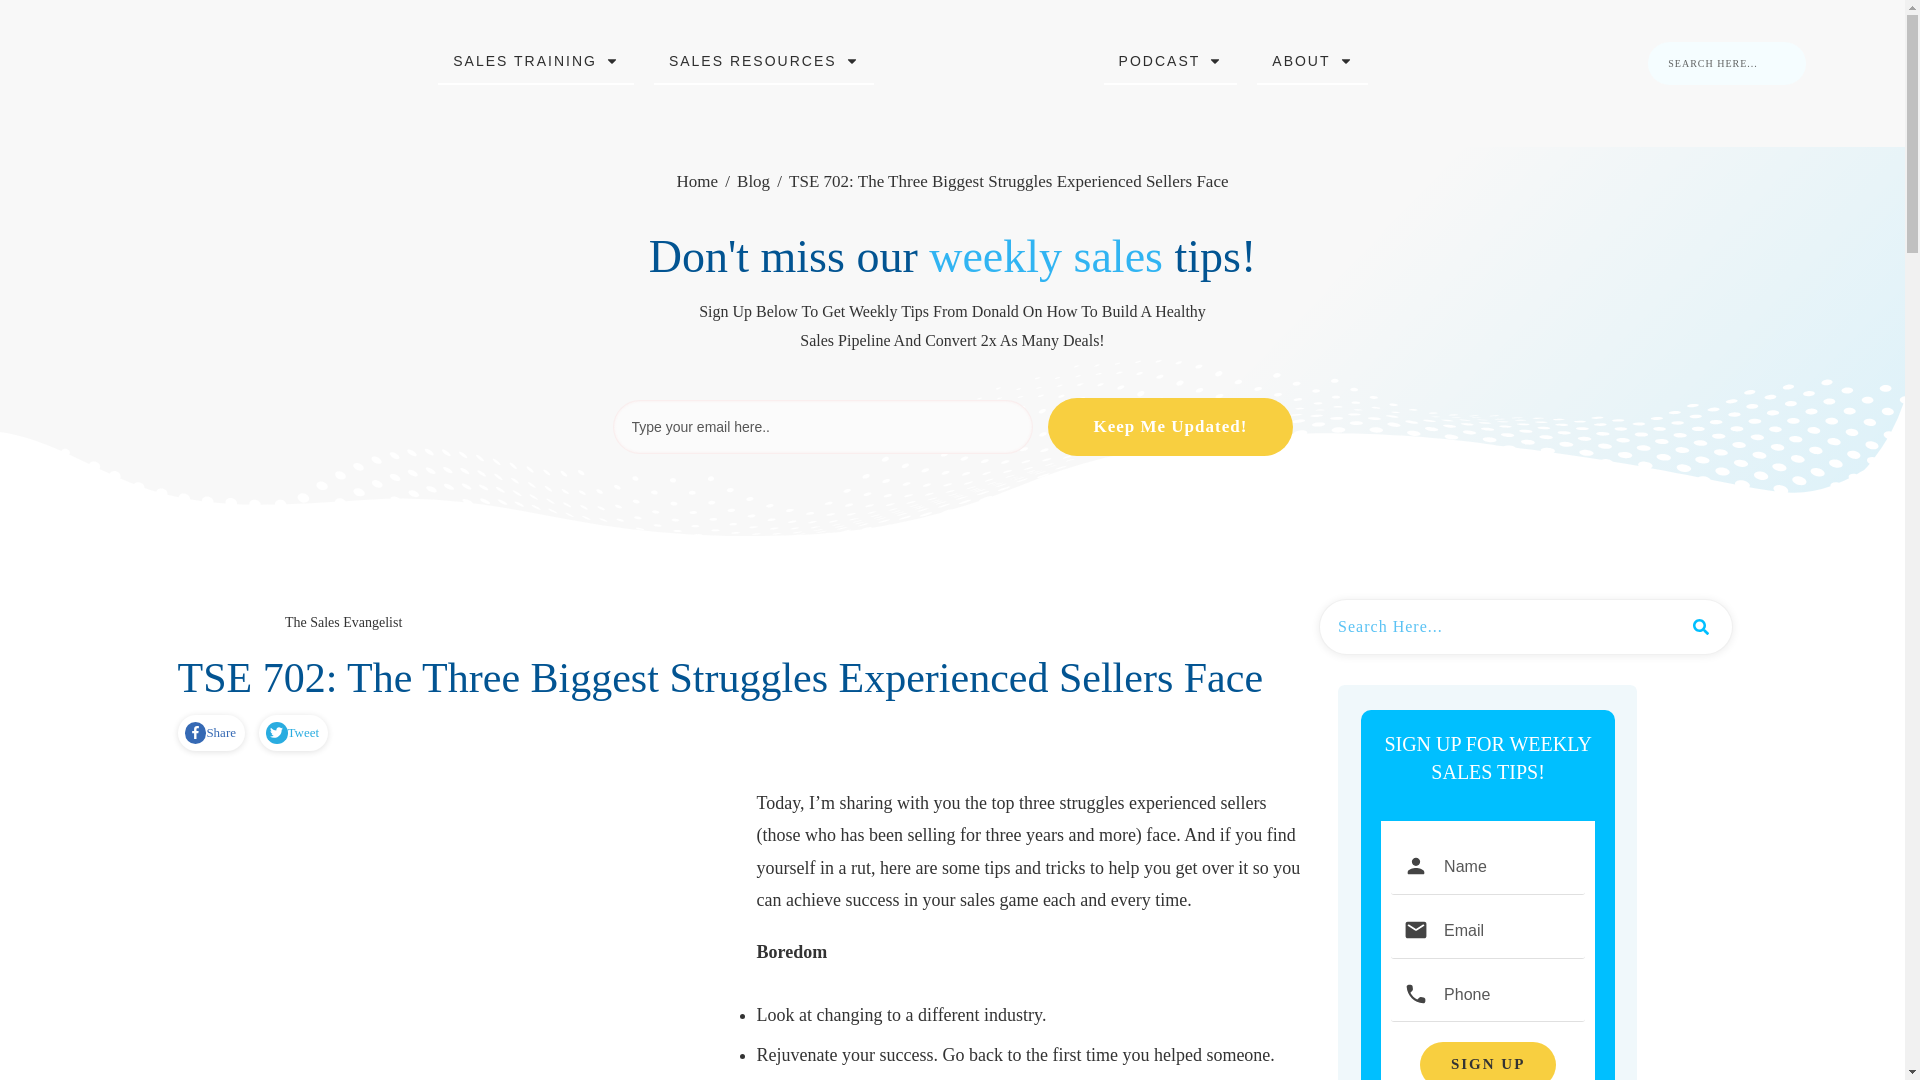 This screenshot has width=1920, height=1080. Describe the element at coordinates (696, 182) in the screenshot. I see `Home` at that location.